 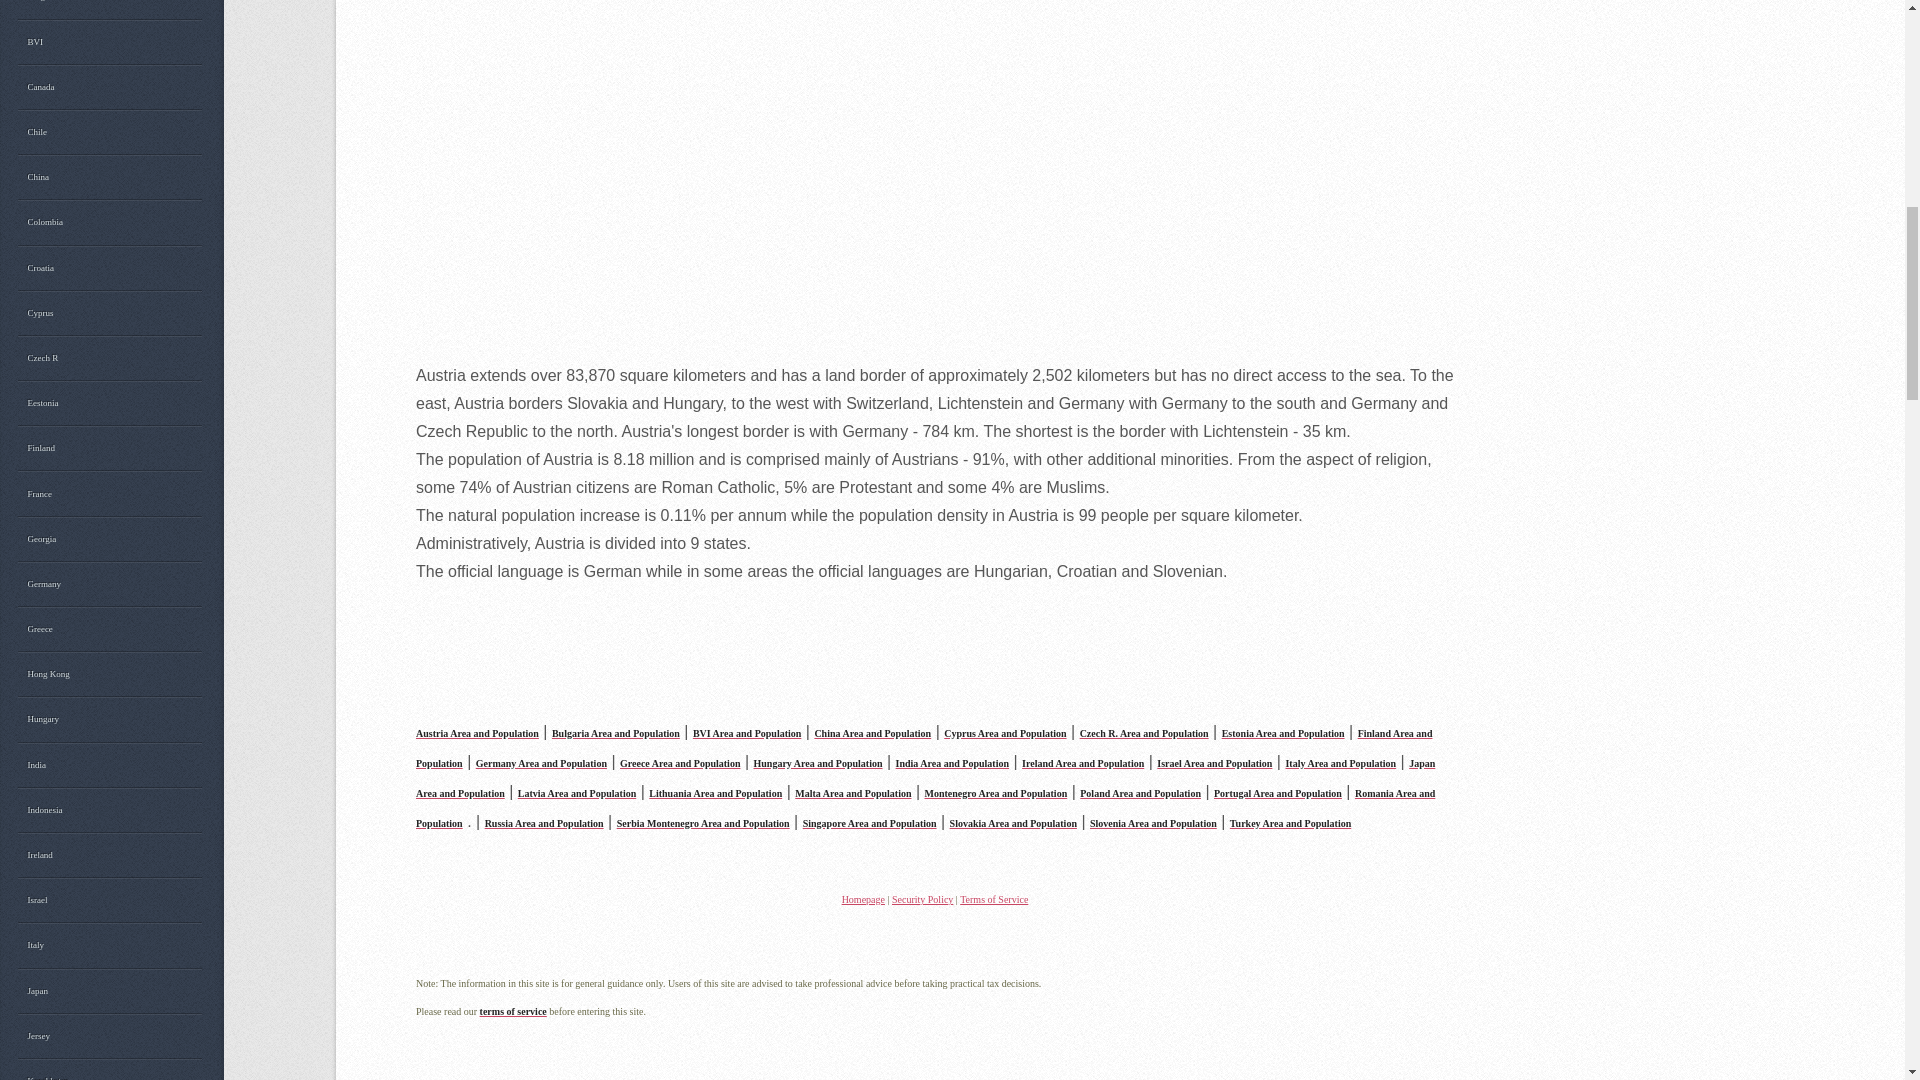 What do you see at coordinates (852, 792) in the screenshot?
I see `Malta Area and Population` at bounding box center [852, 792].